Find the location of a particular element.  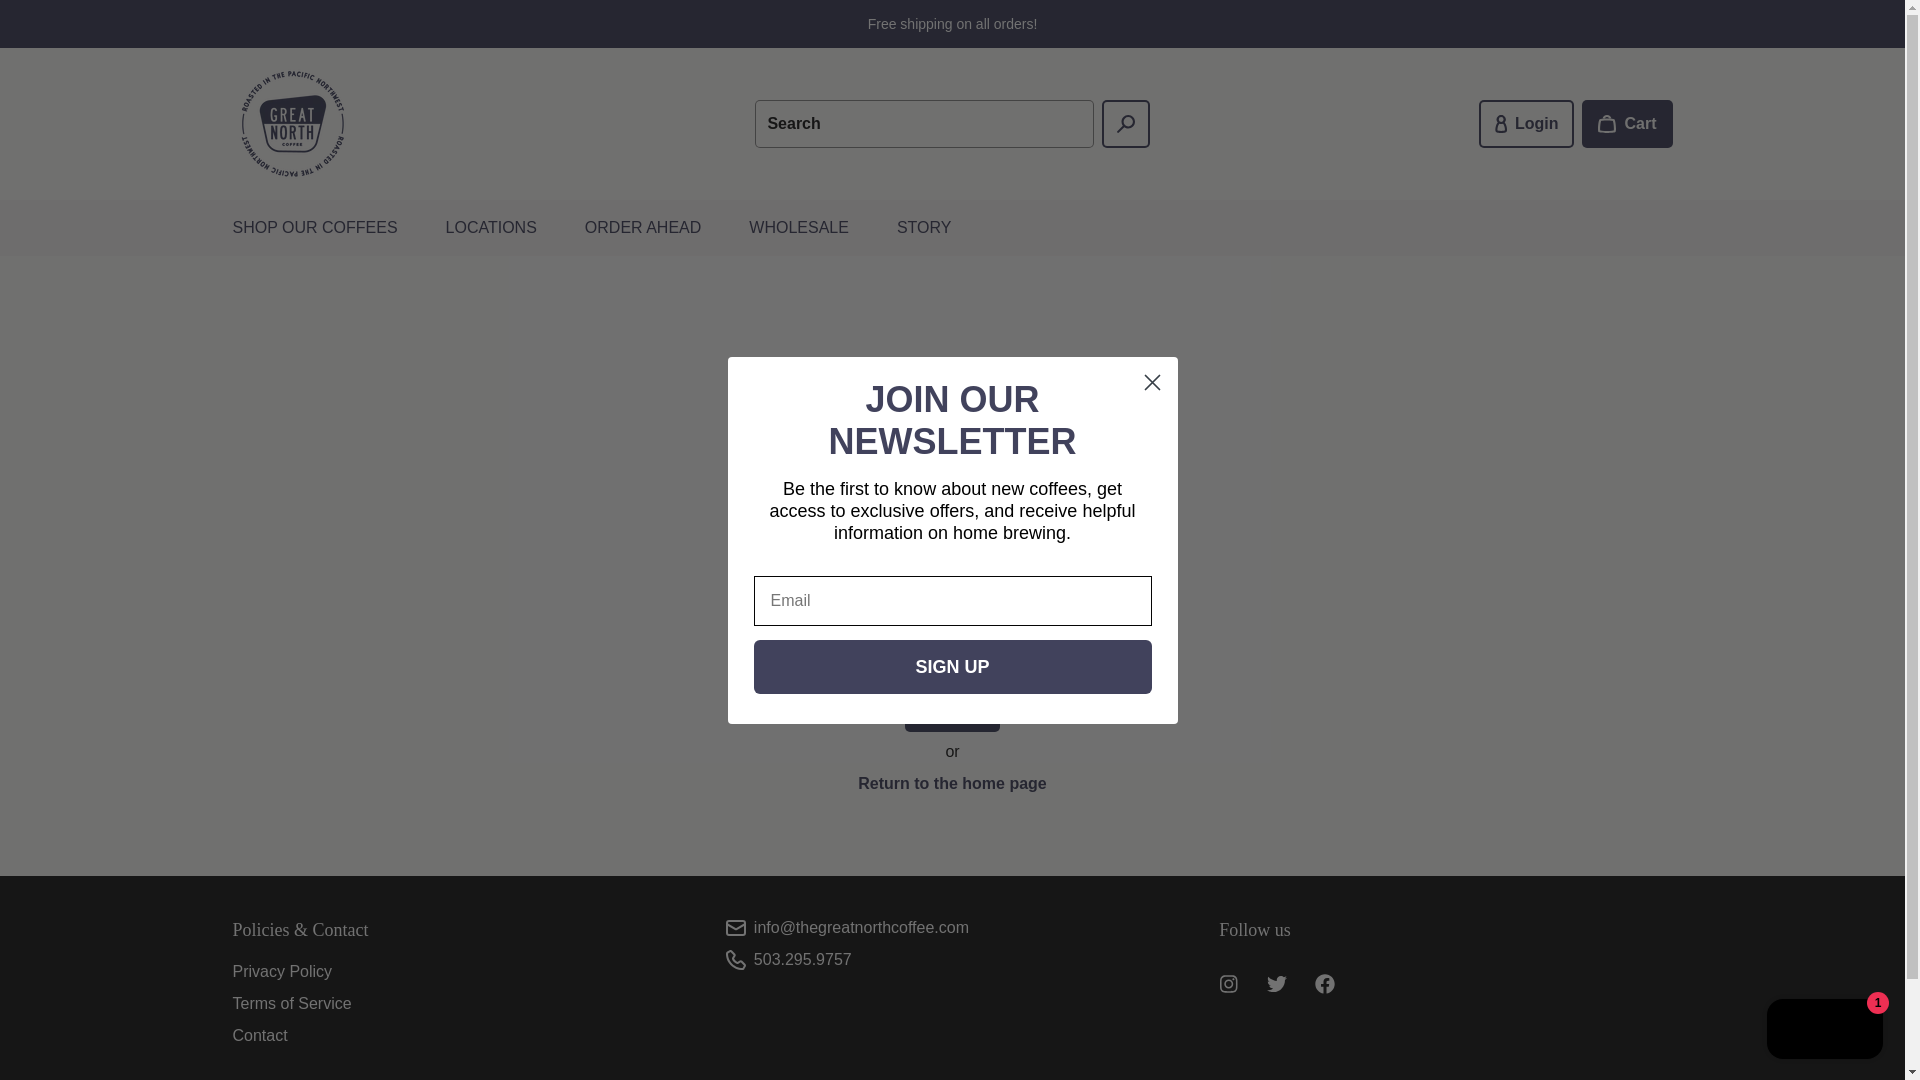

Submit is located at coordinates (24, 9).